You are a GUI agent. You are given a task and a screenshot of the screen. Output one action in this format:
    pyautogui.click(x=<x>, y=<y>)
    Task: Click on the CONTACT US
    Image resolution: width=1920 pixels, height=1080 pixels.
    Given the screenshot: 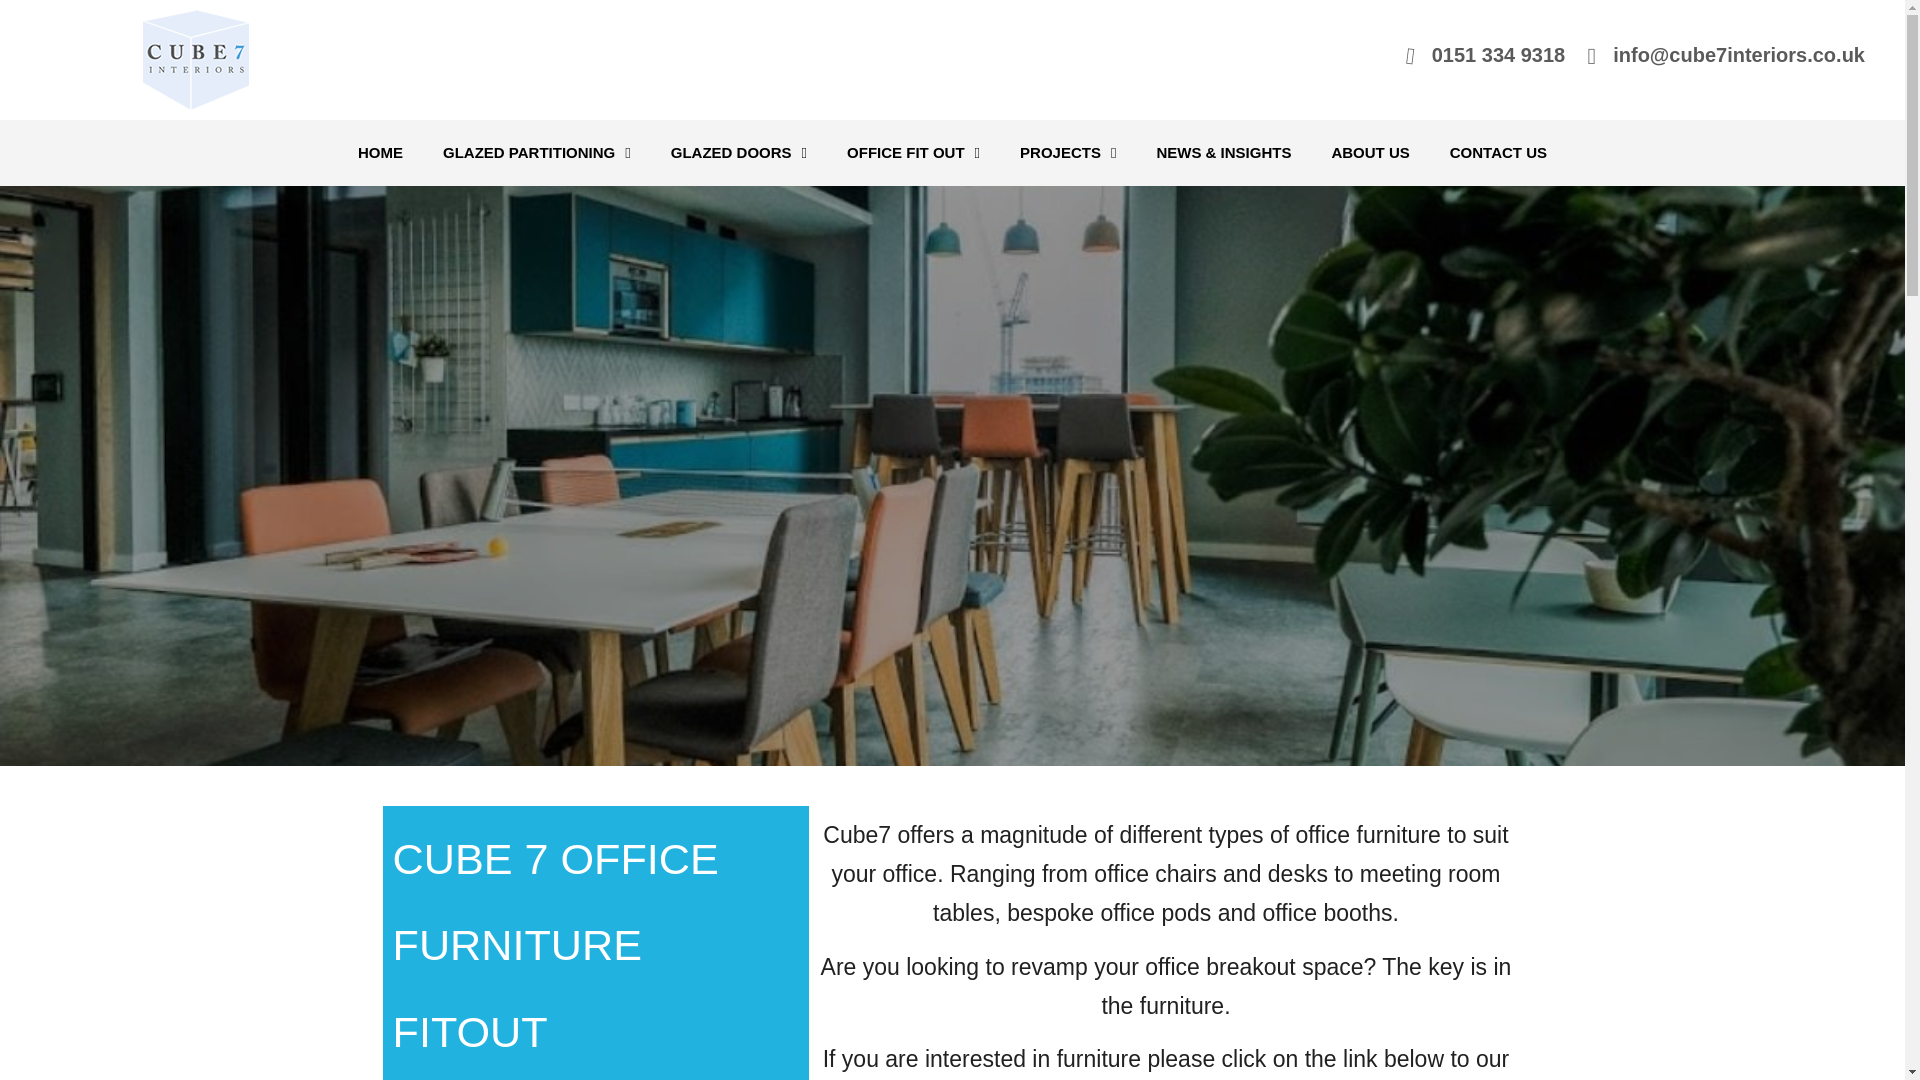 What is the action you would take?
    pyautogui.click(x=1498, y=152)
    